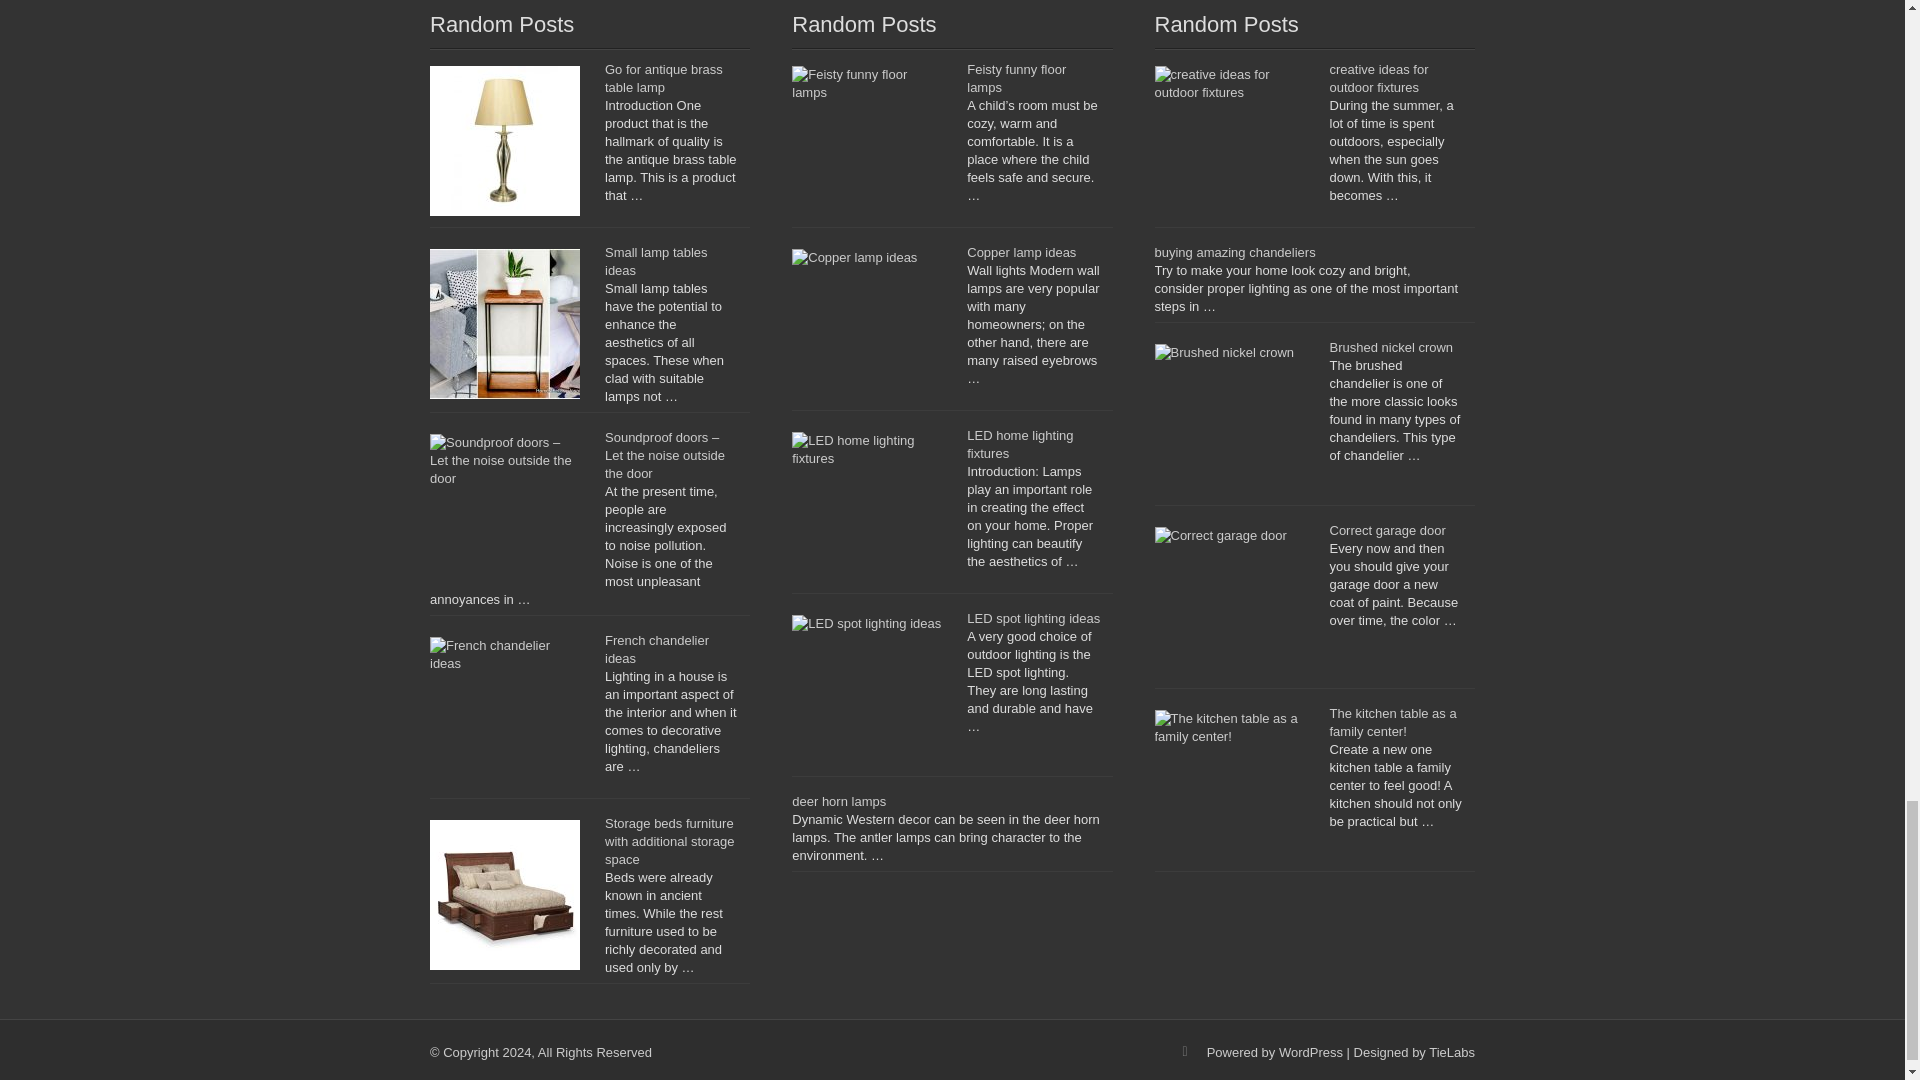 The width and height of the screenshot is (1920, 1080). I want to click on buying amazing chandeliers, so click(1234, 252).